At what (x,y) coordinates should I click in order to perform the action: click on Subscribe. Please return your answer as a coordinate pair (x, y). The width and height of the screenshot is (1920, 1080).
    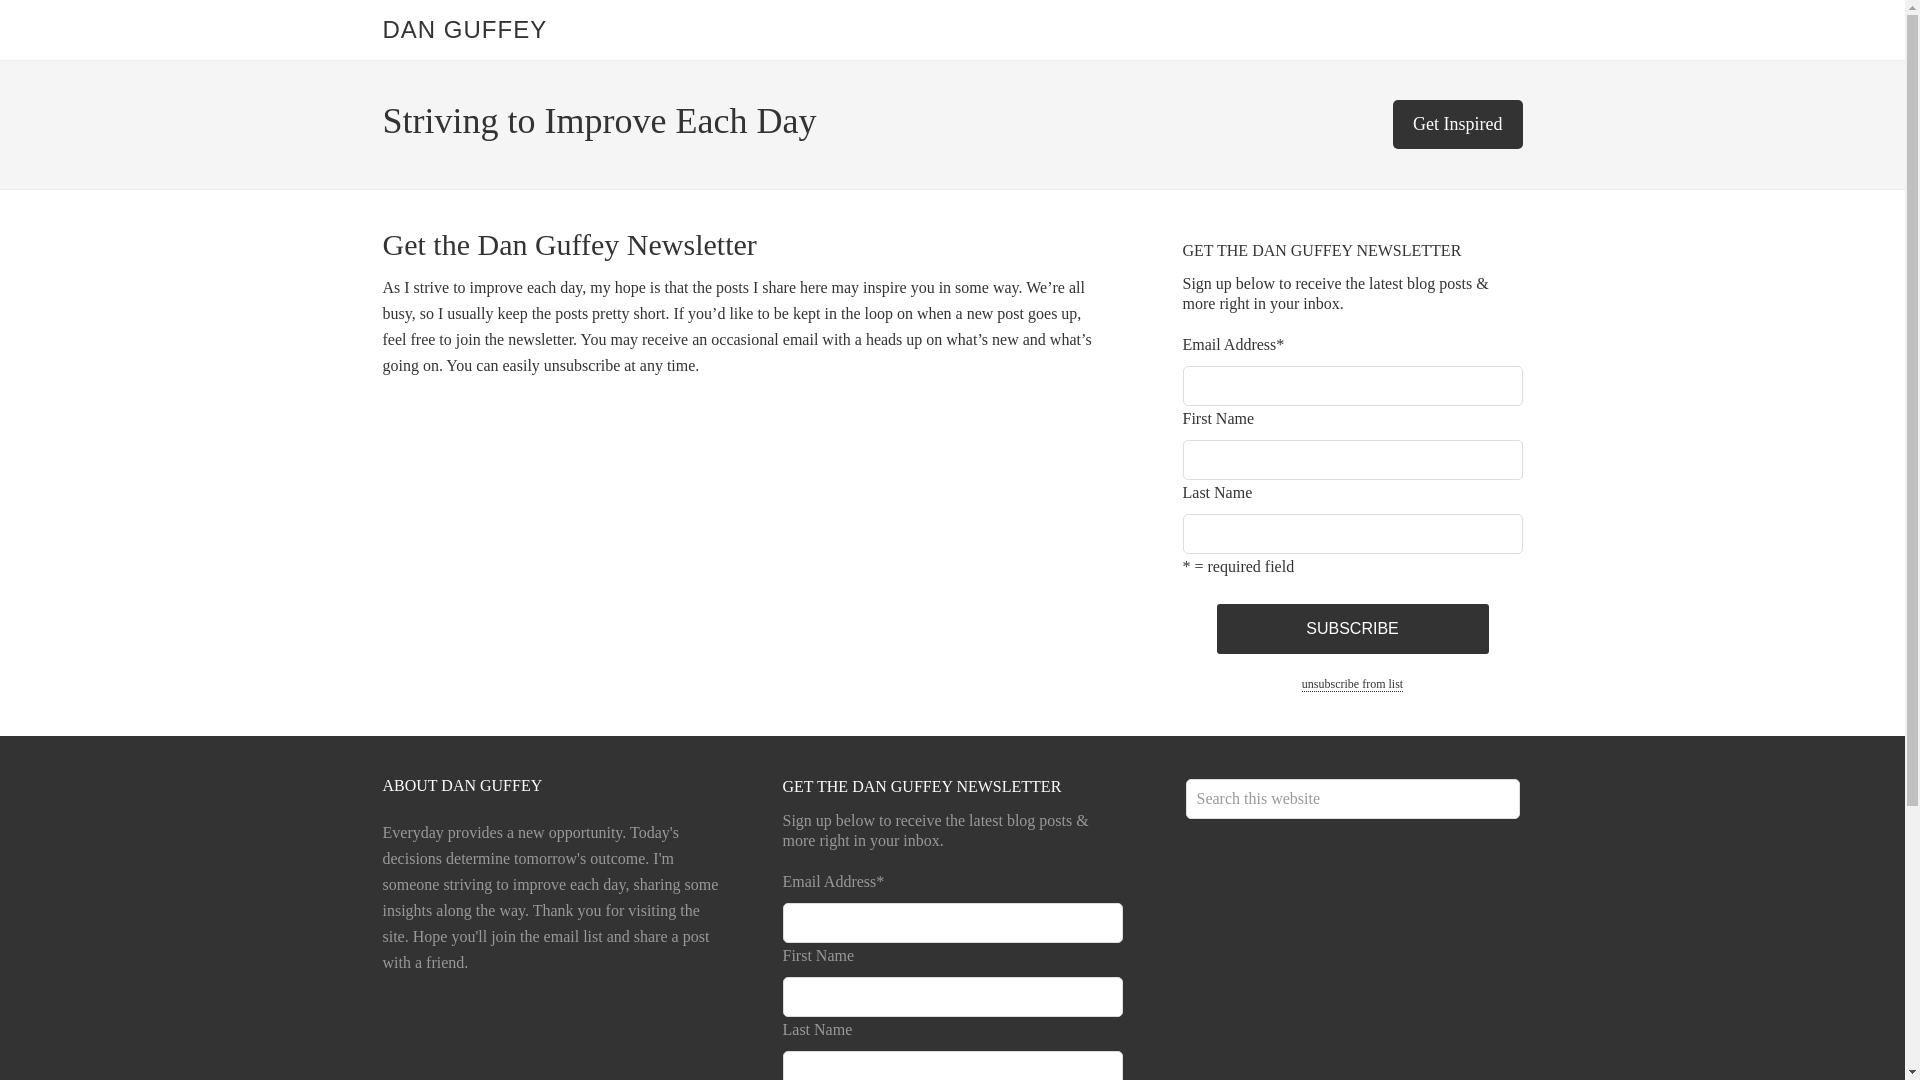
    Looking at the image, I should click on (1352, 628).